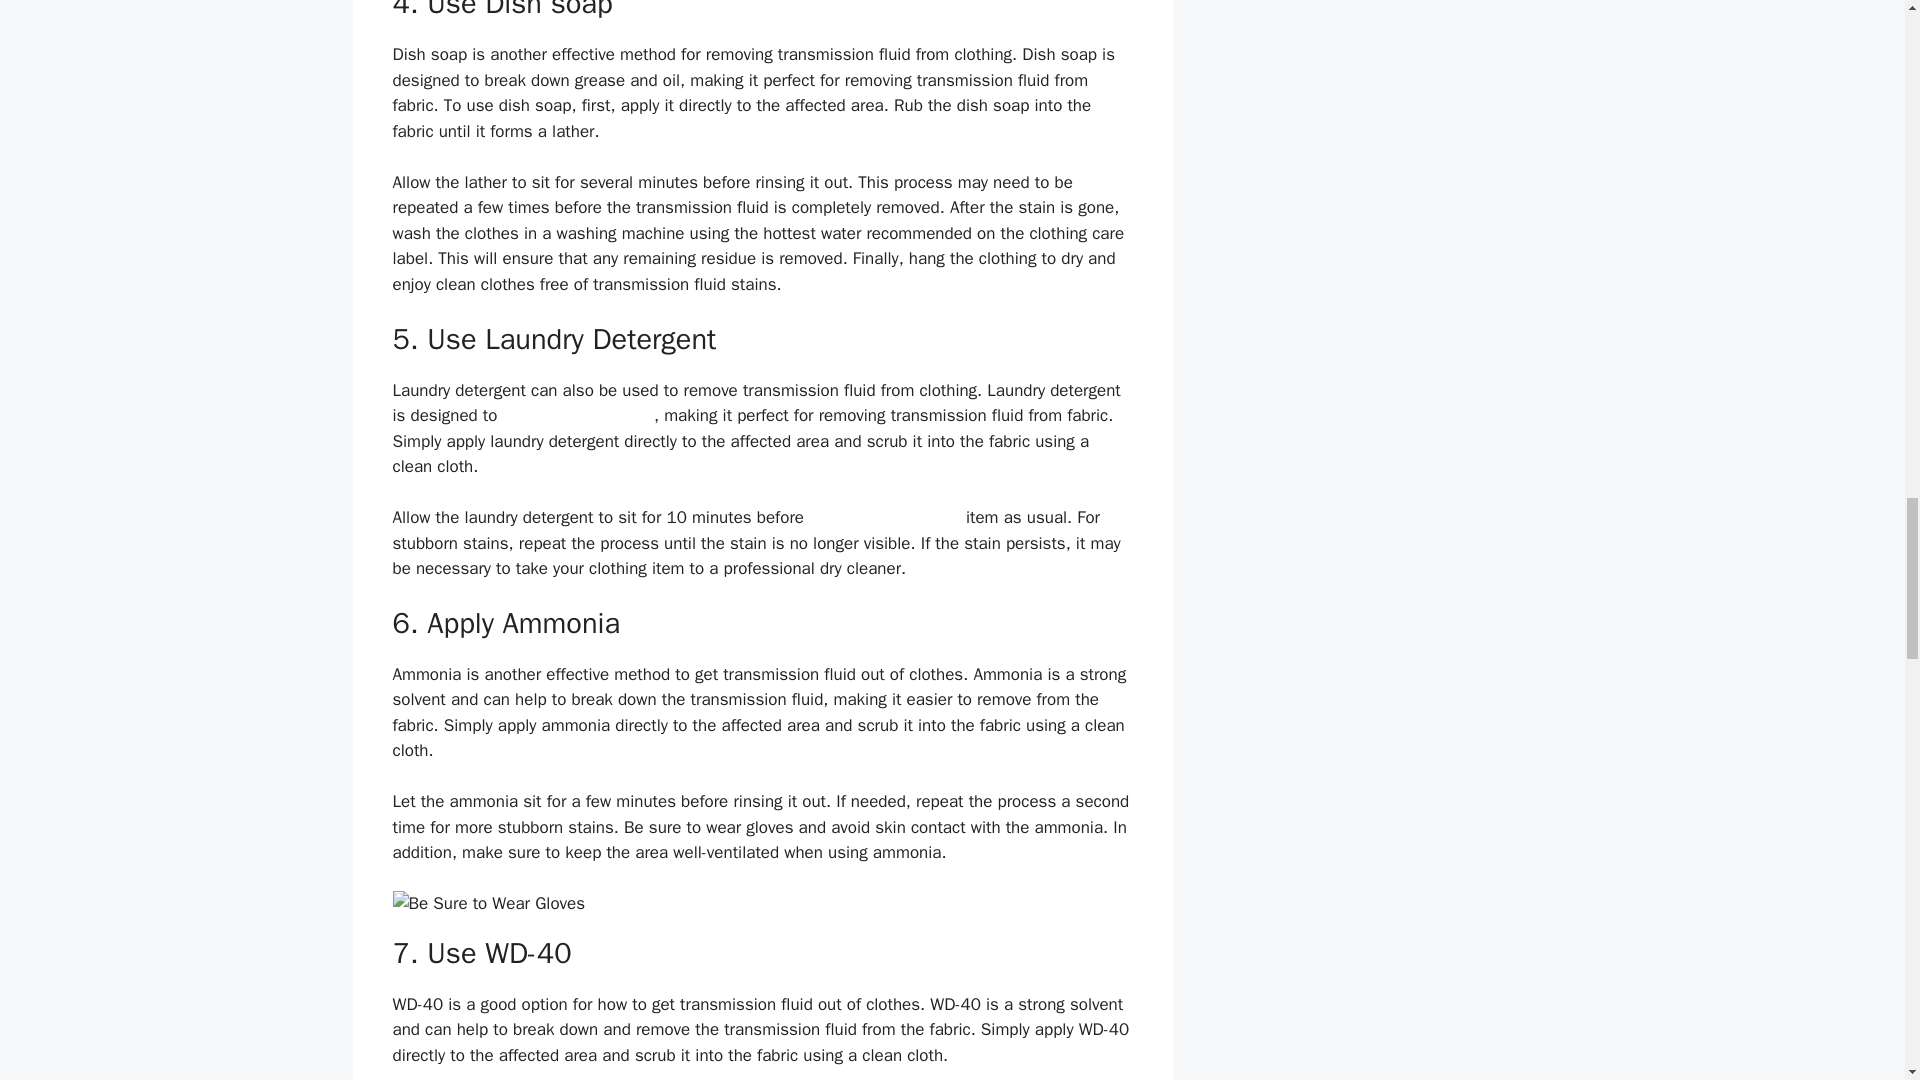 This screenshot has height=1080, width=1920. I want to click on washing the clothing, so click(884, 517).